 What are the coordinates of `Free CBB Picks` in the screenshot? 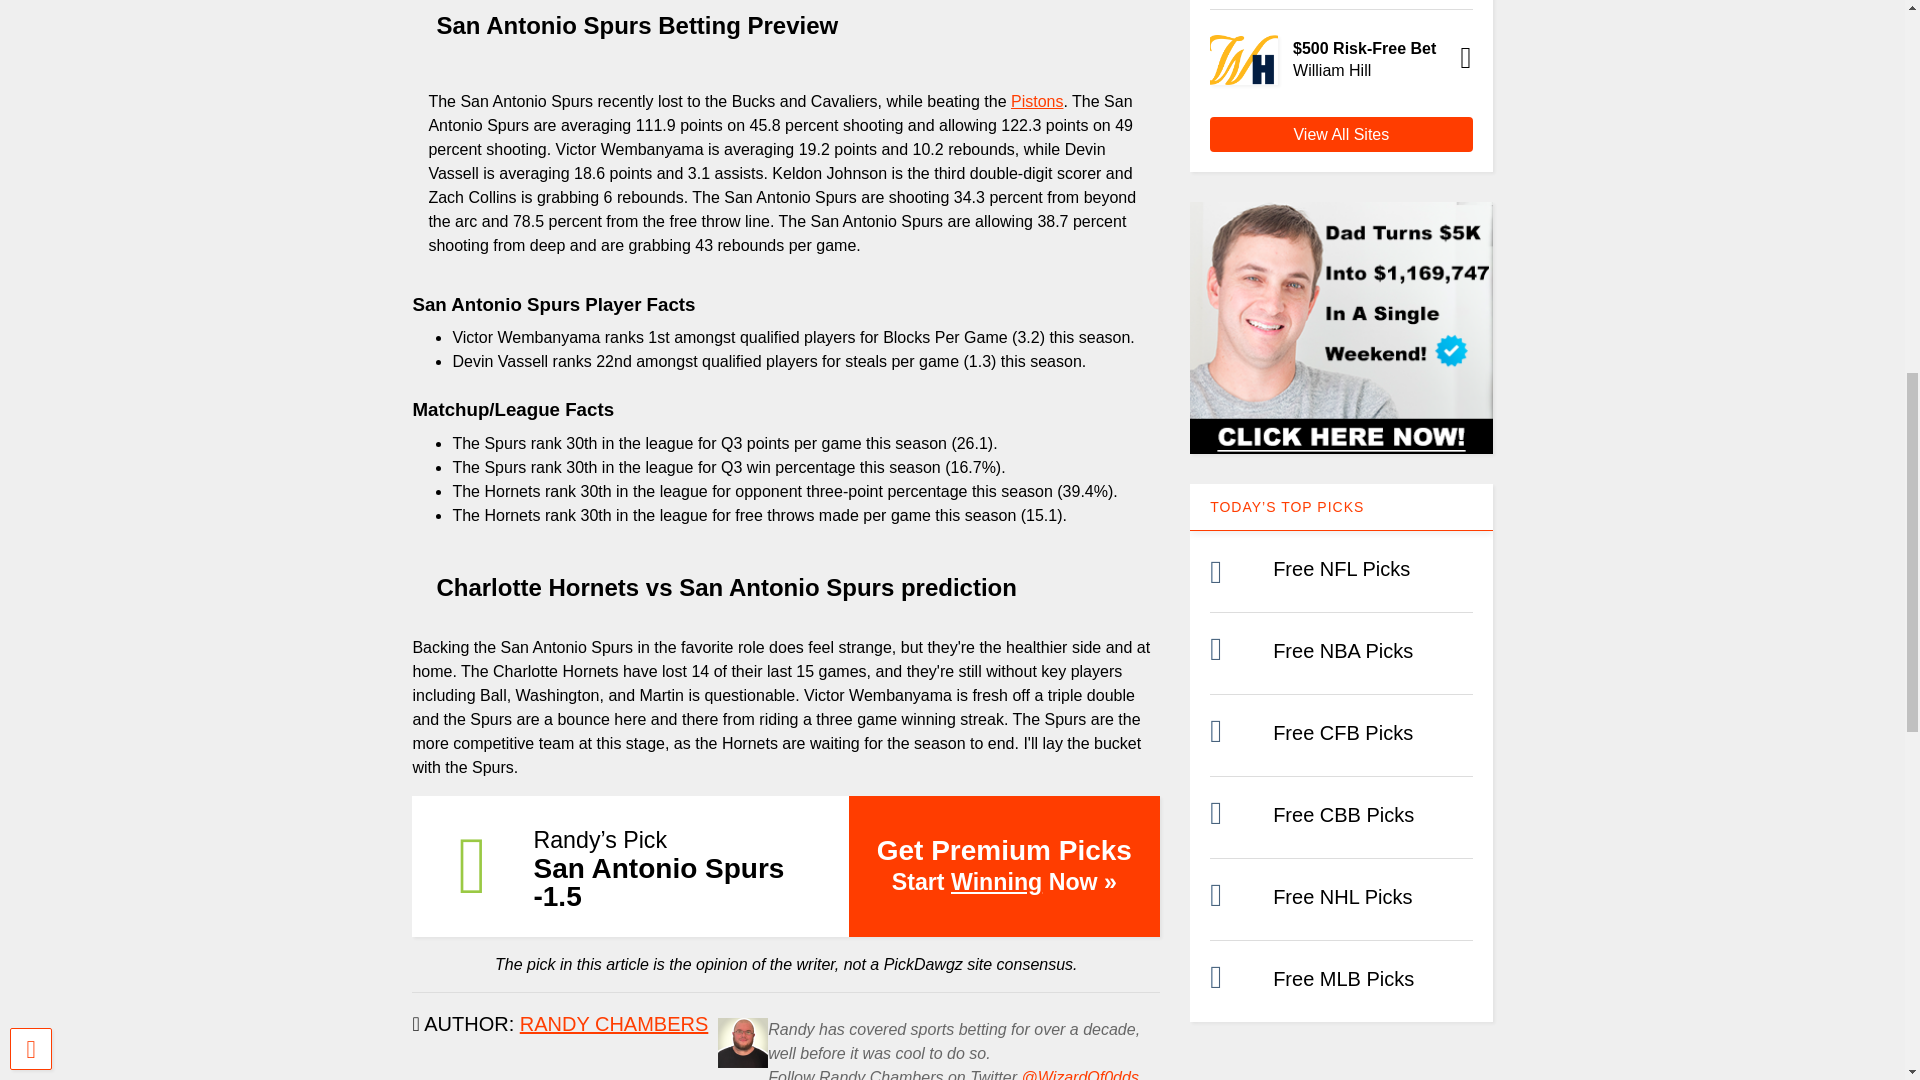 It's located at (1342, 814).